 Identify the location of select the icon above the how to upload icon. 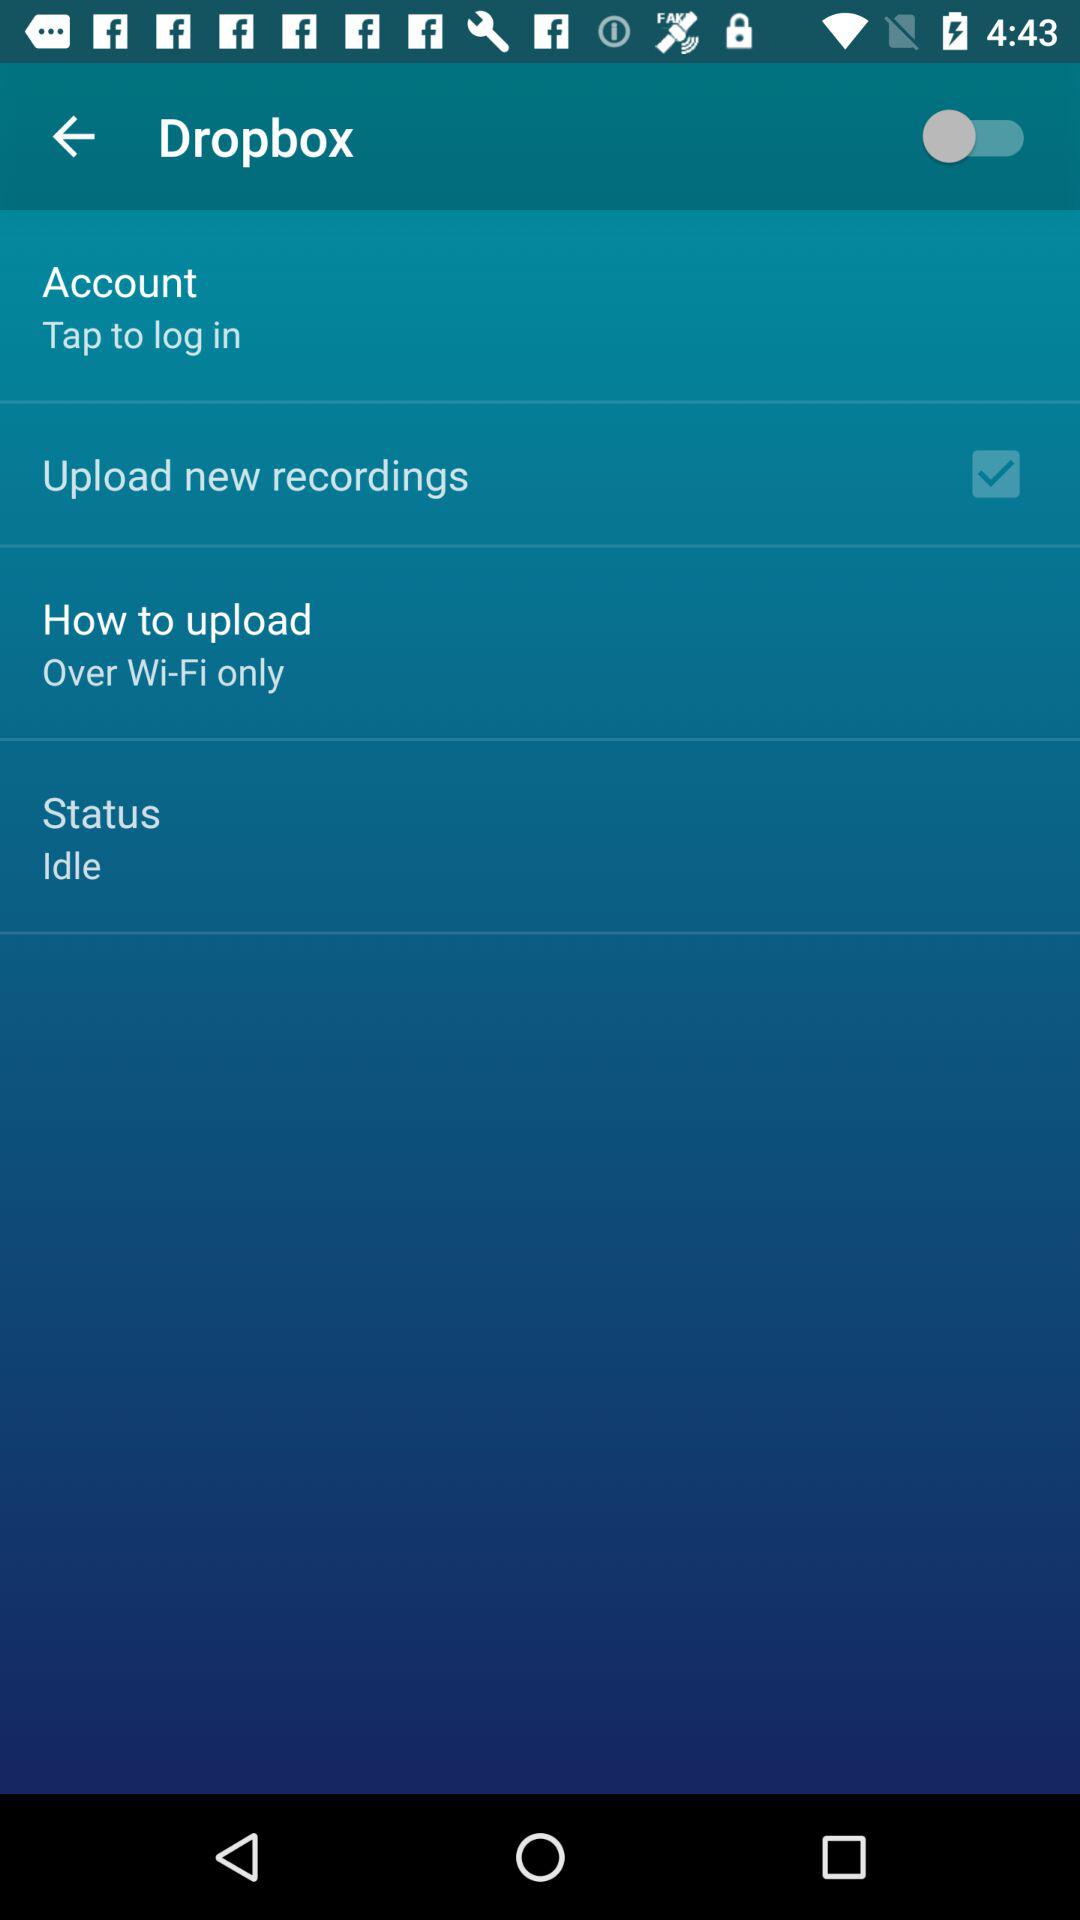
(256, 474).